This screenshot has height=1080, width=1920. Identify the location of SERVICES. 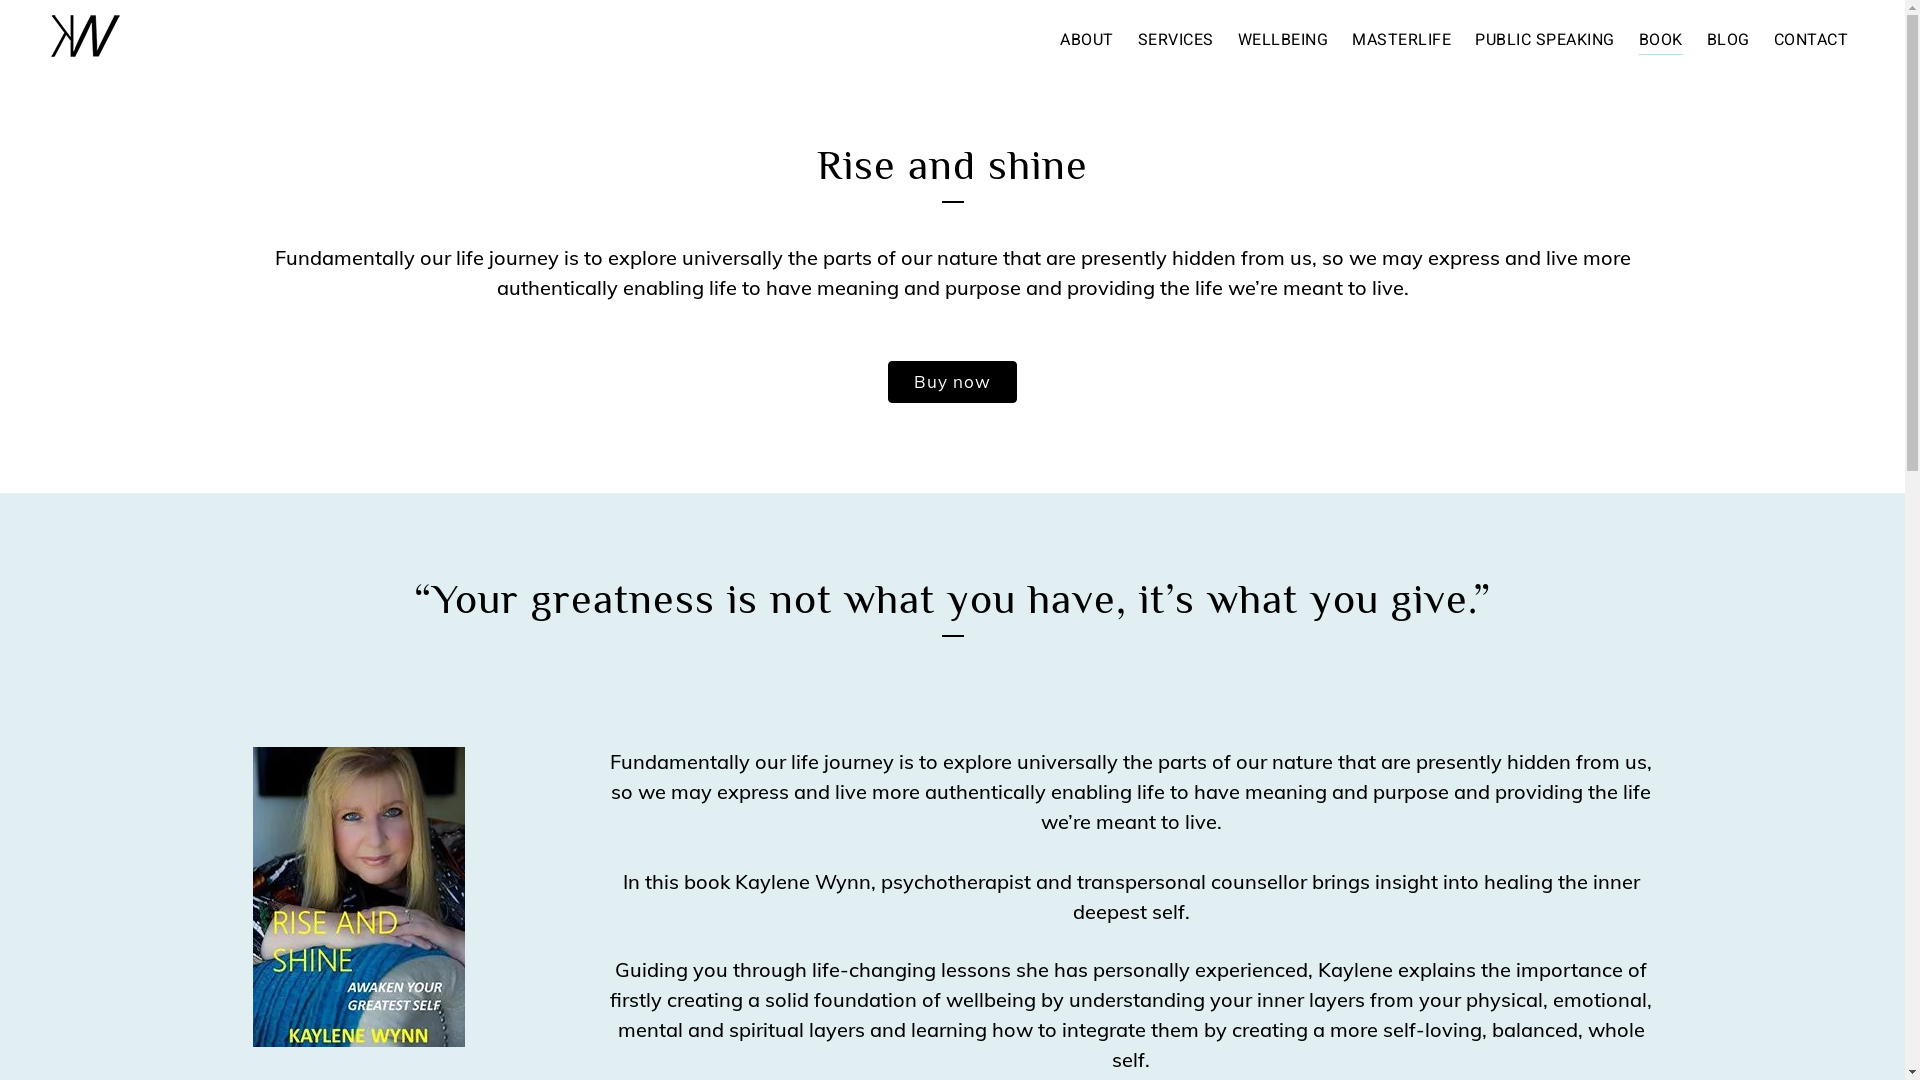
(1176, 40).